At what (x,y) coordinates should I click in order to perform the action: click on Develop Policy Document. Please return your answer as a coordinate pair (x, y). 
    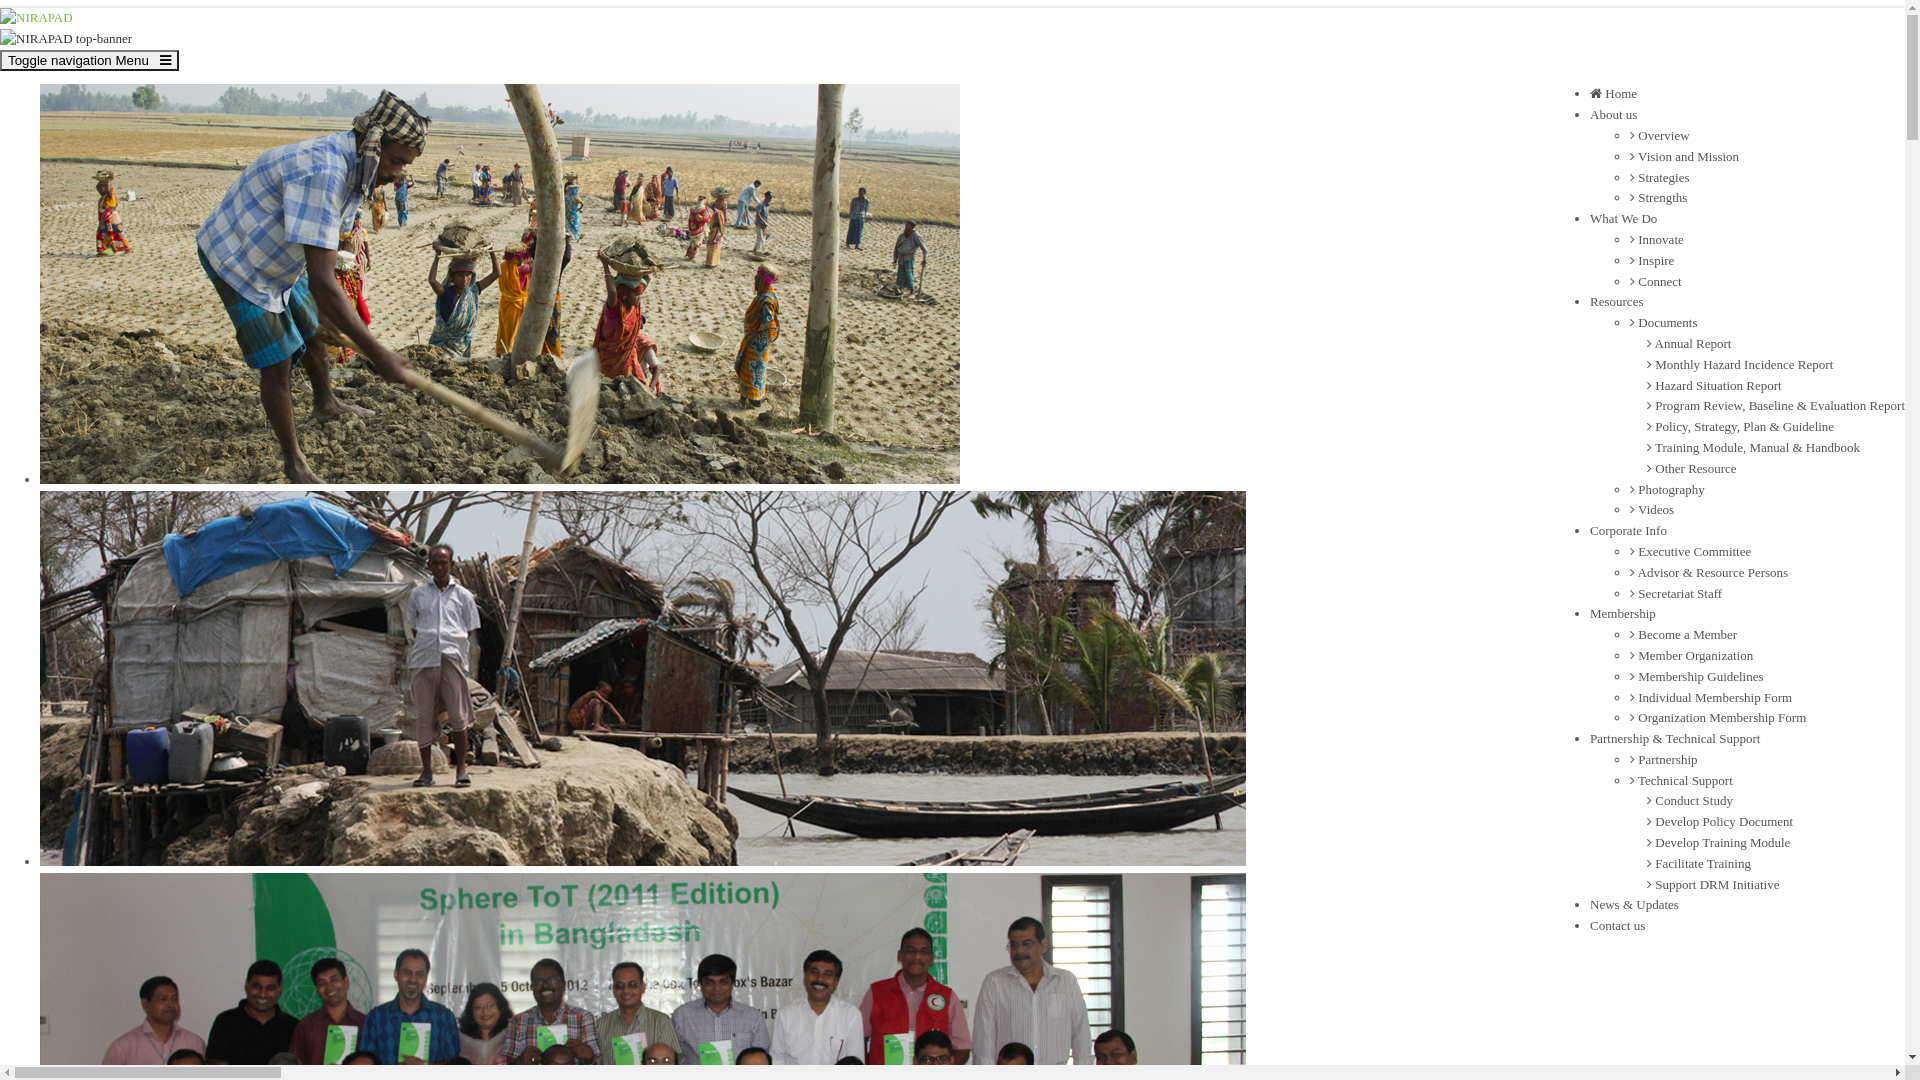
    Looking at the image, I should click on (1720, 822).